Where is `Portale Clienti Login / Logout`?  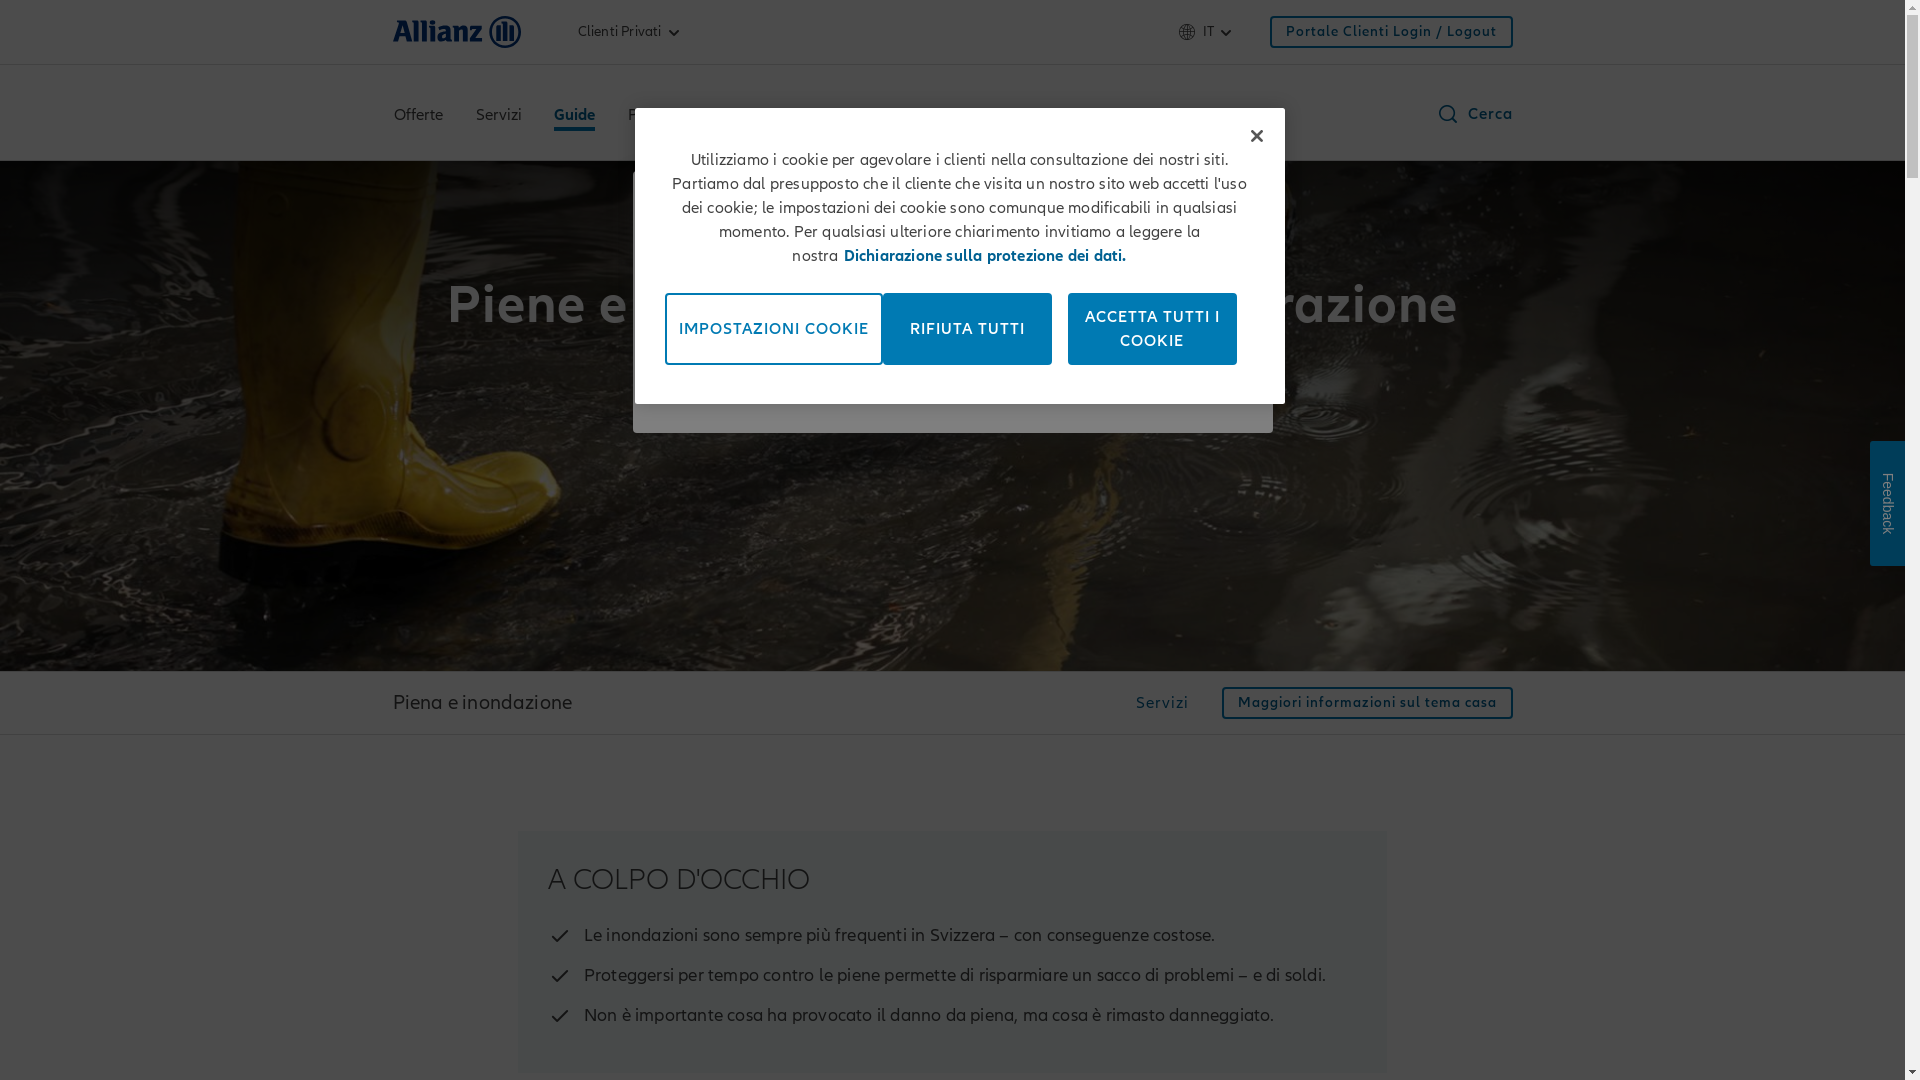 Portale Clienti Login / Logout is located at coordinates (1392, 32).